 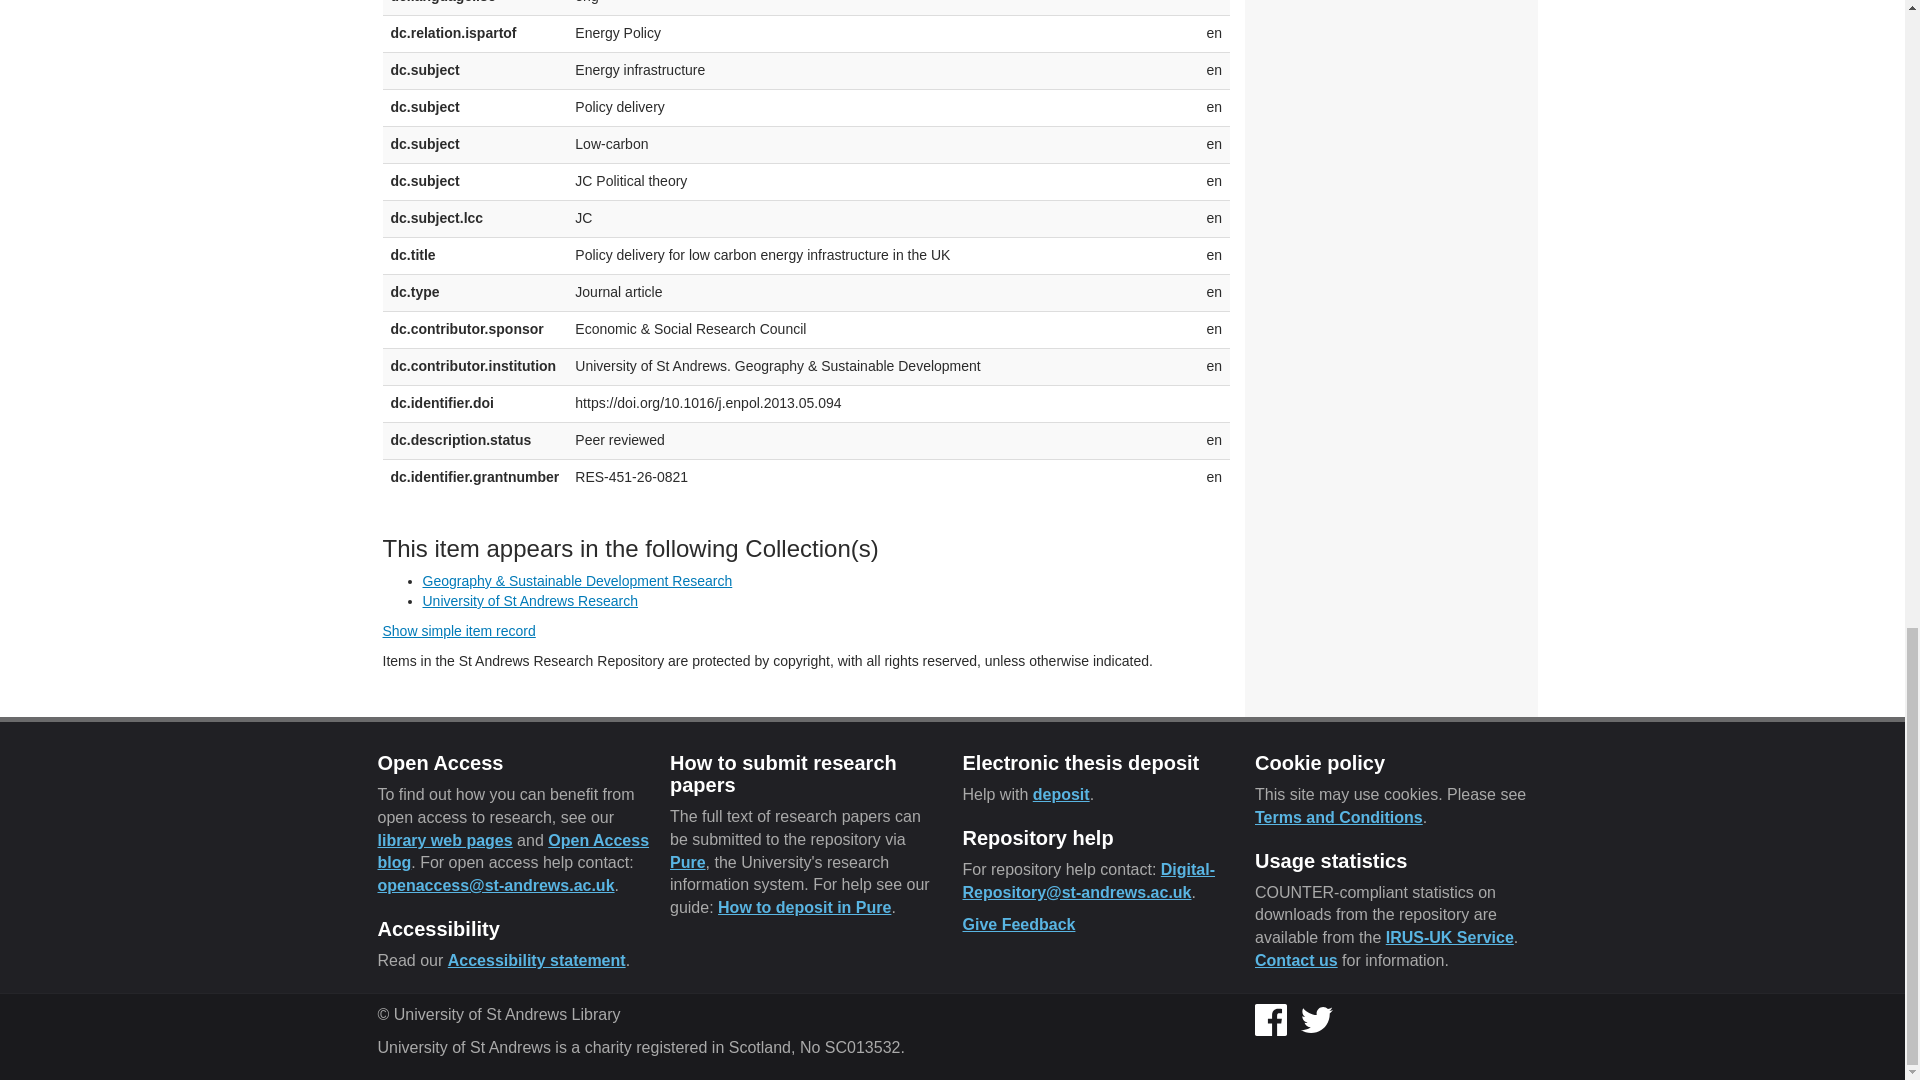 I want to click on IRUS-UK Service, so click(x=1450, y=937).